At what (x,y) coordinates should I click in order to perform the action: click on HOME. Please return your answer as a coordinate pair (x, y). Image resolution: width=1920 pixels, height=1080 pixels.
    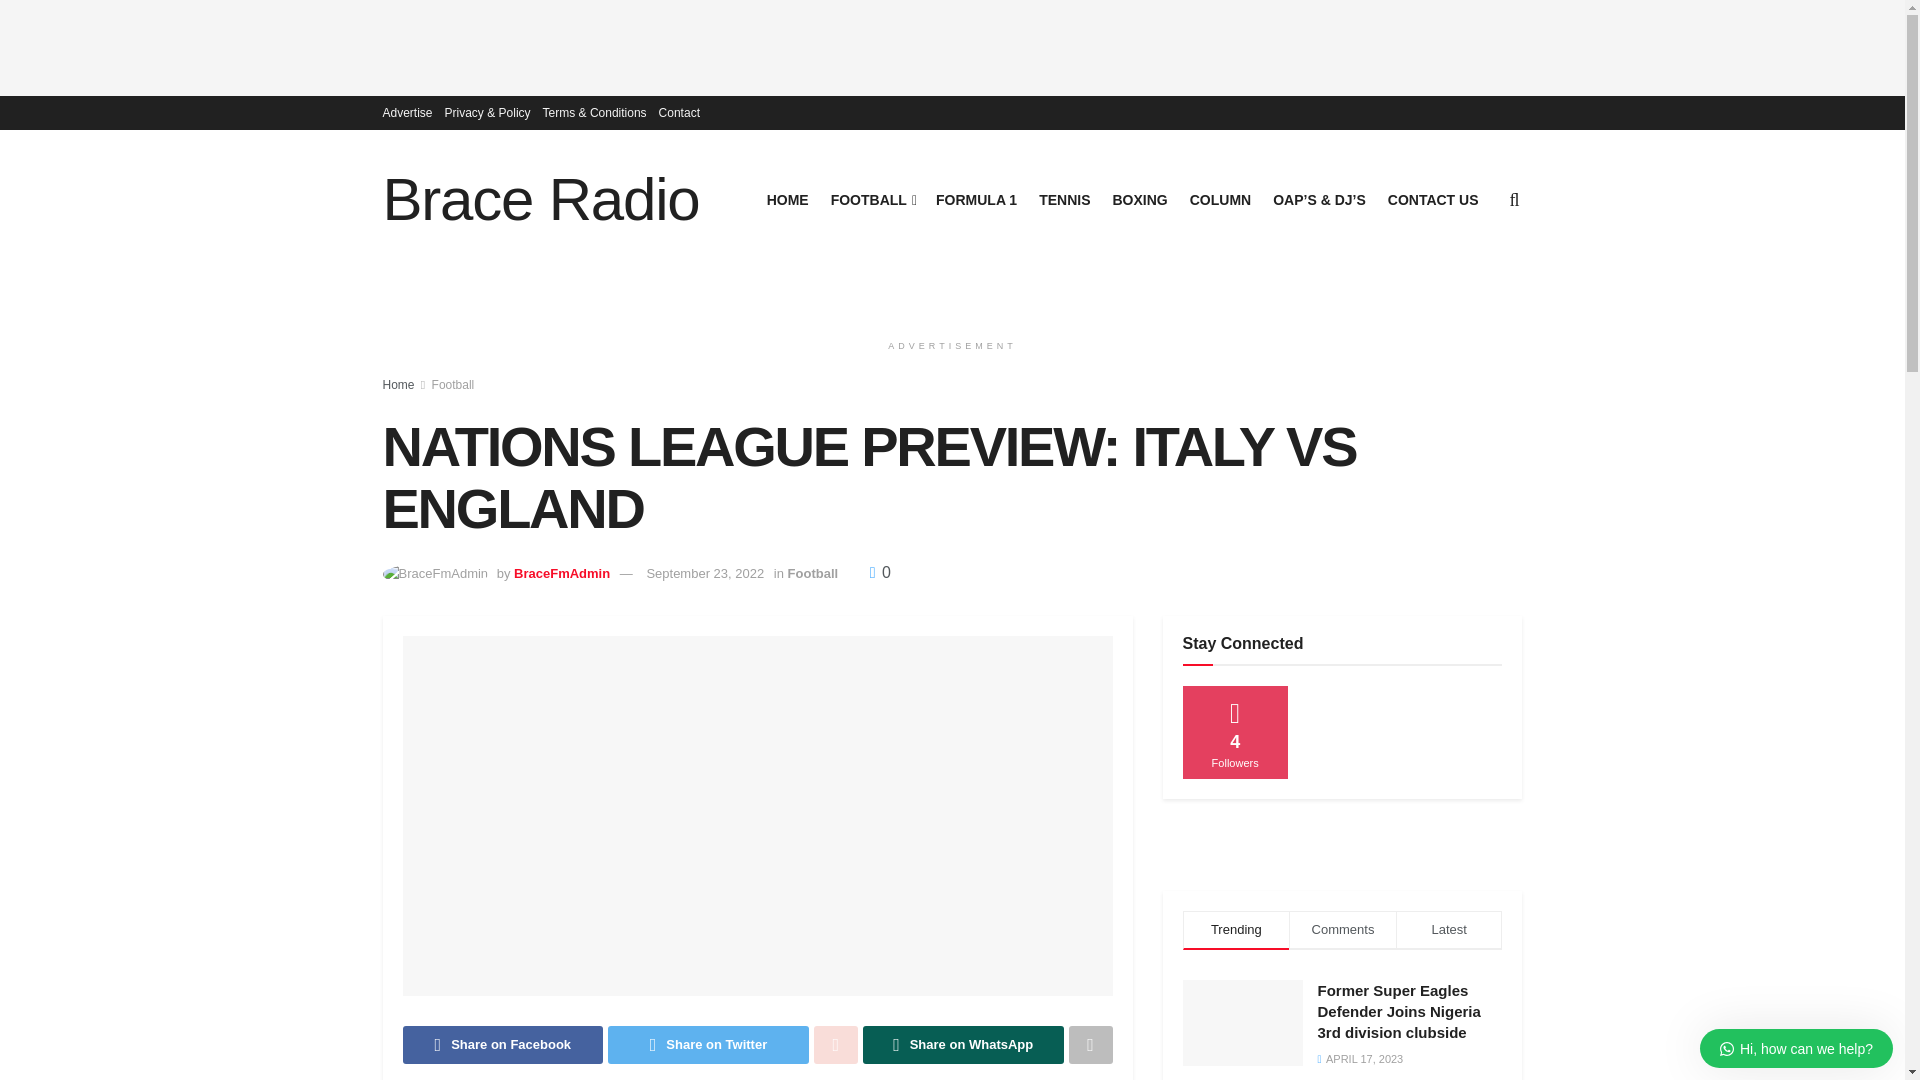
    Looking at the image, I should click on (787, 199).